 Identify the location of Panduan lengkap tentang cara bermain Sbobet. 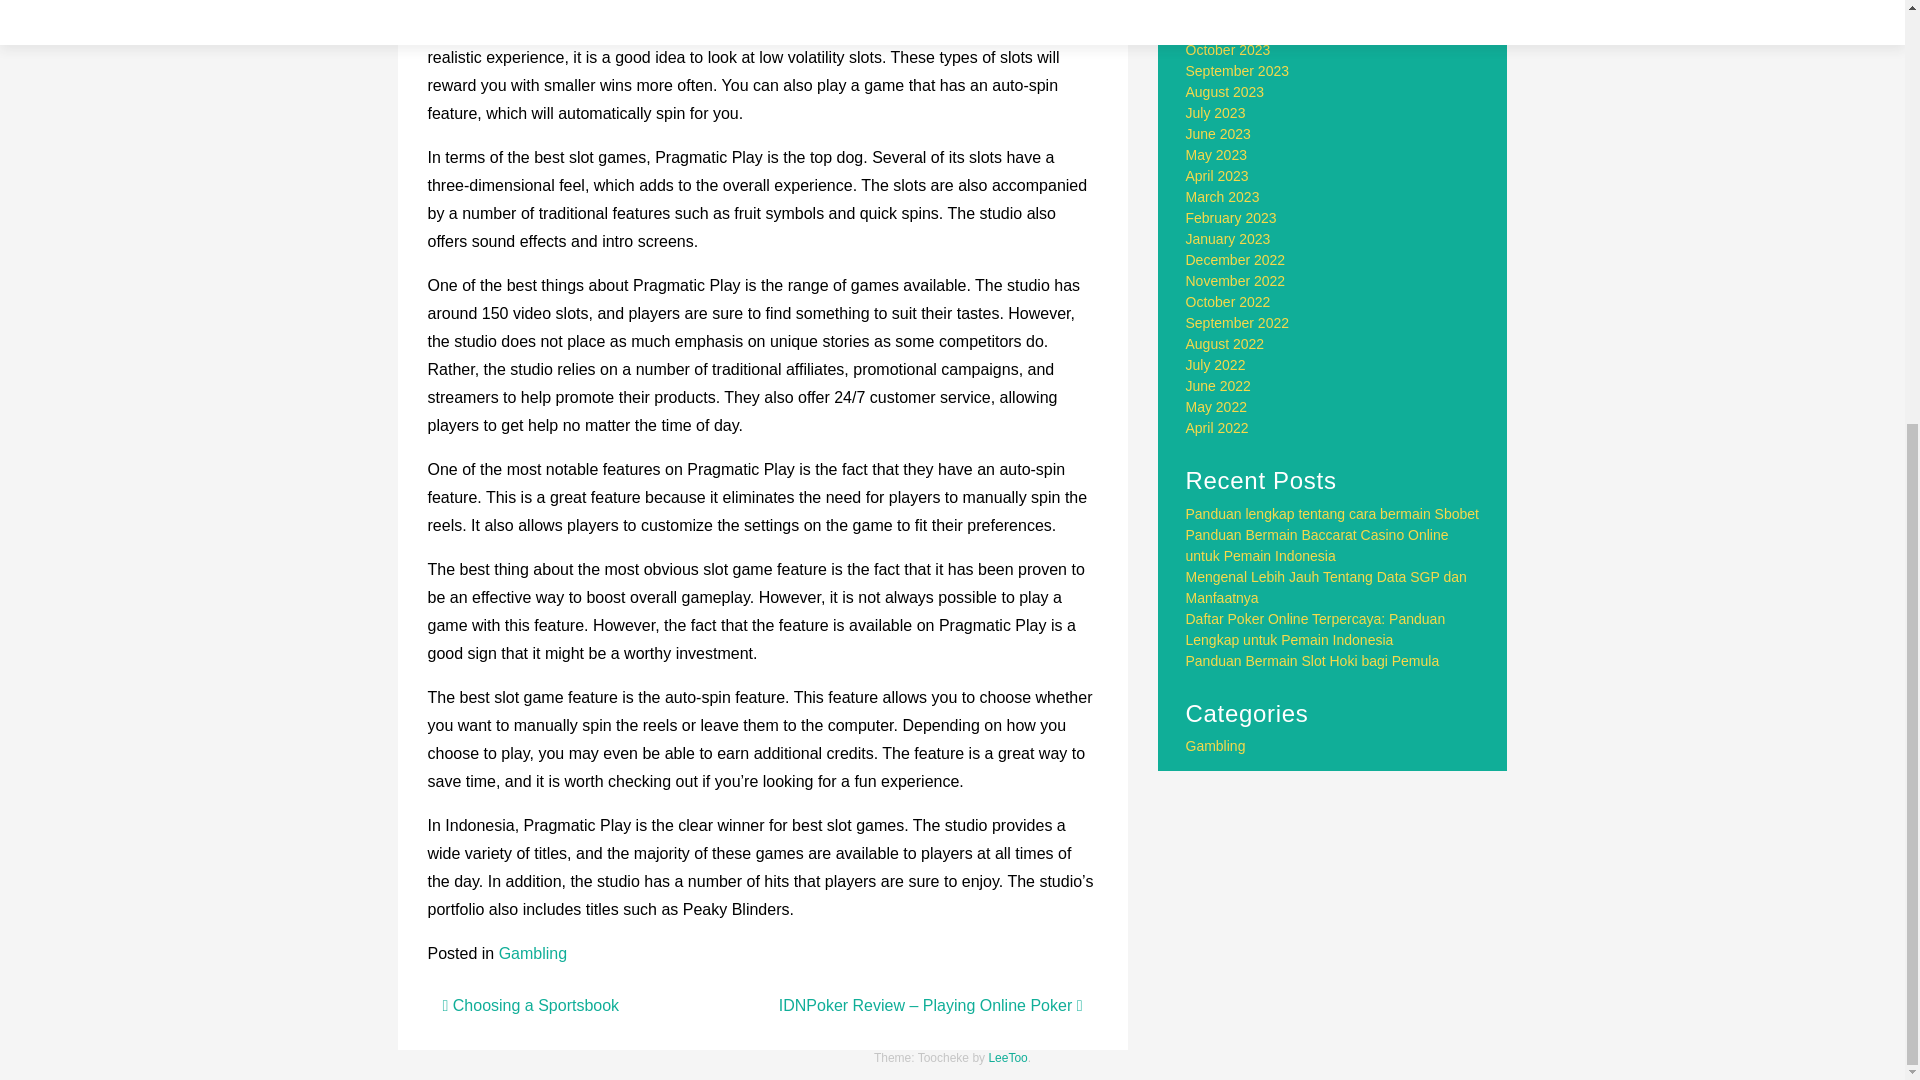
(1332, 514).